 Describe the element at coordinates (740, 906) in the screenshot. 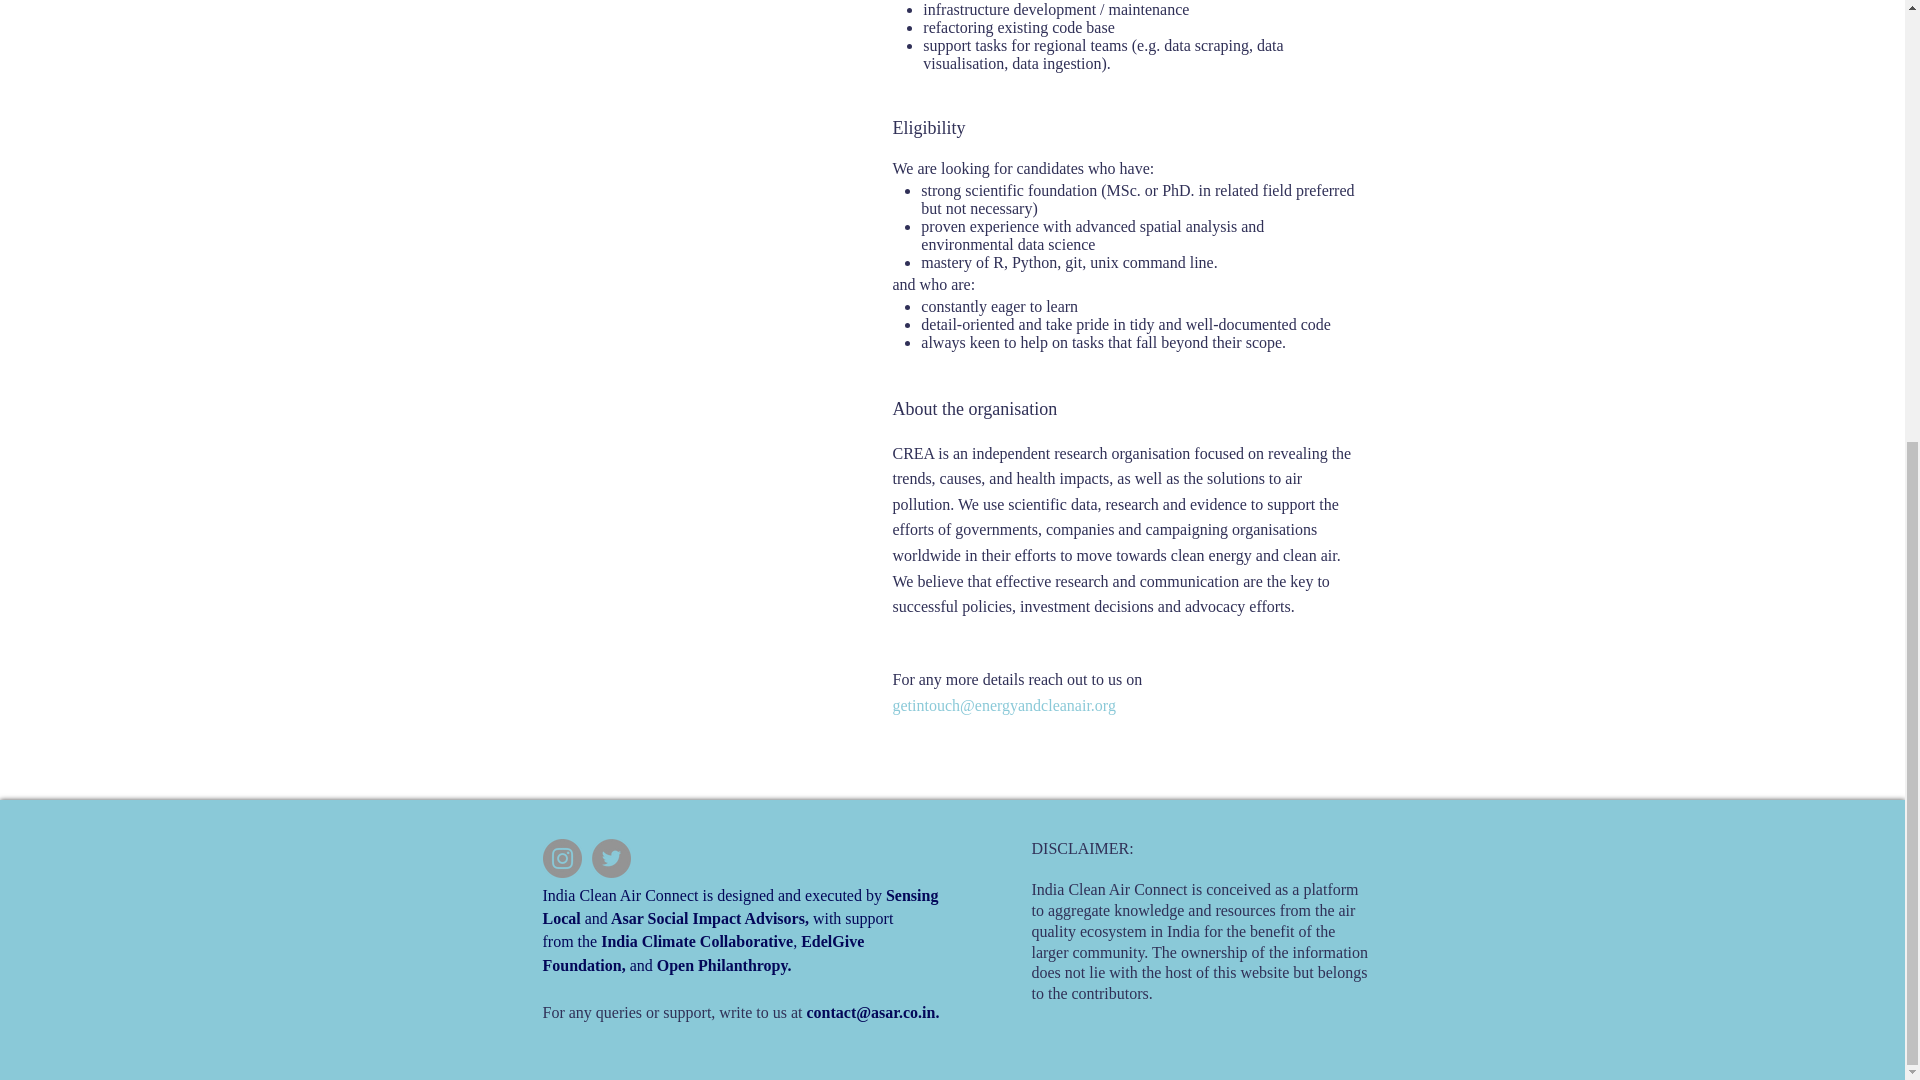

I see `Sensing Local` at that location.